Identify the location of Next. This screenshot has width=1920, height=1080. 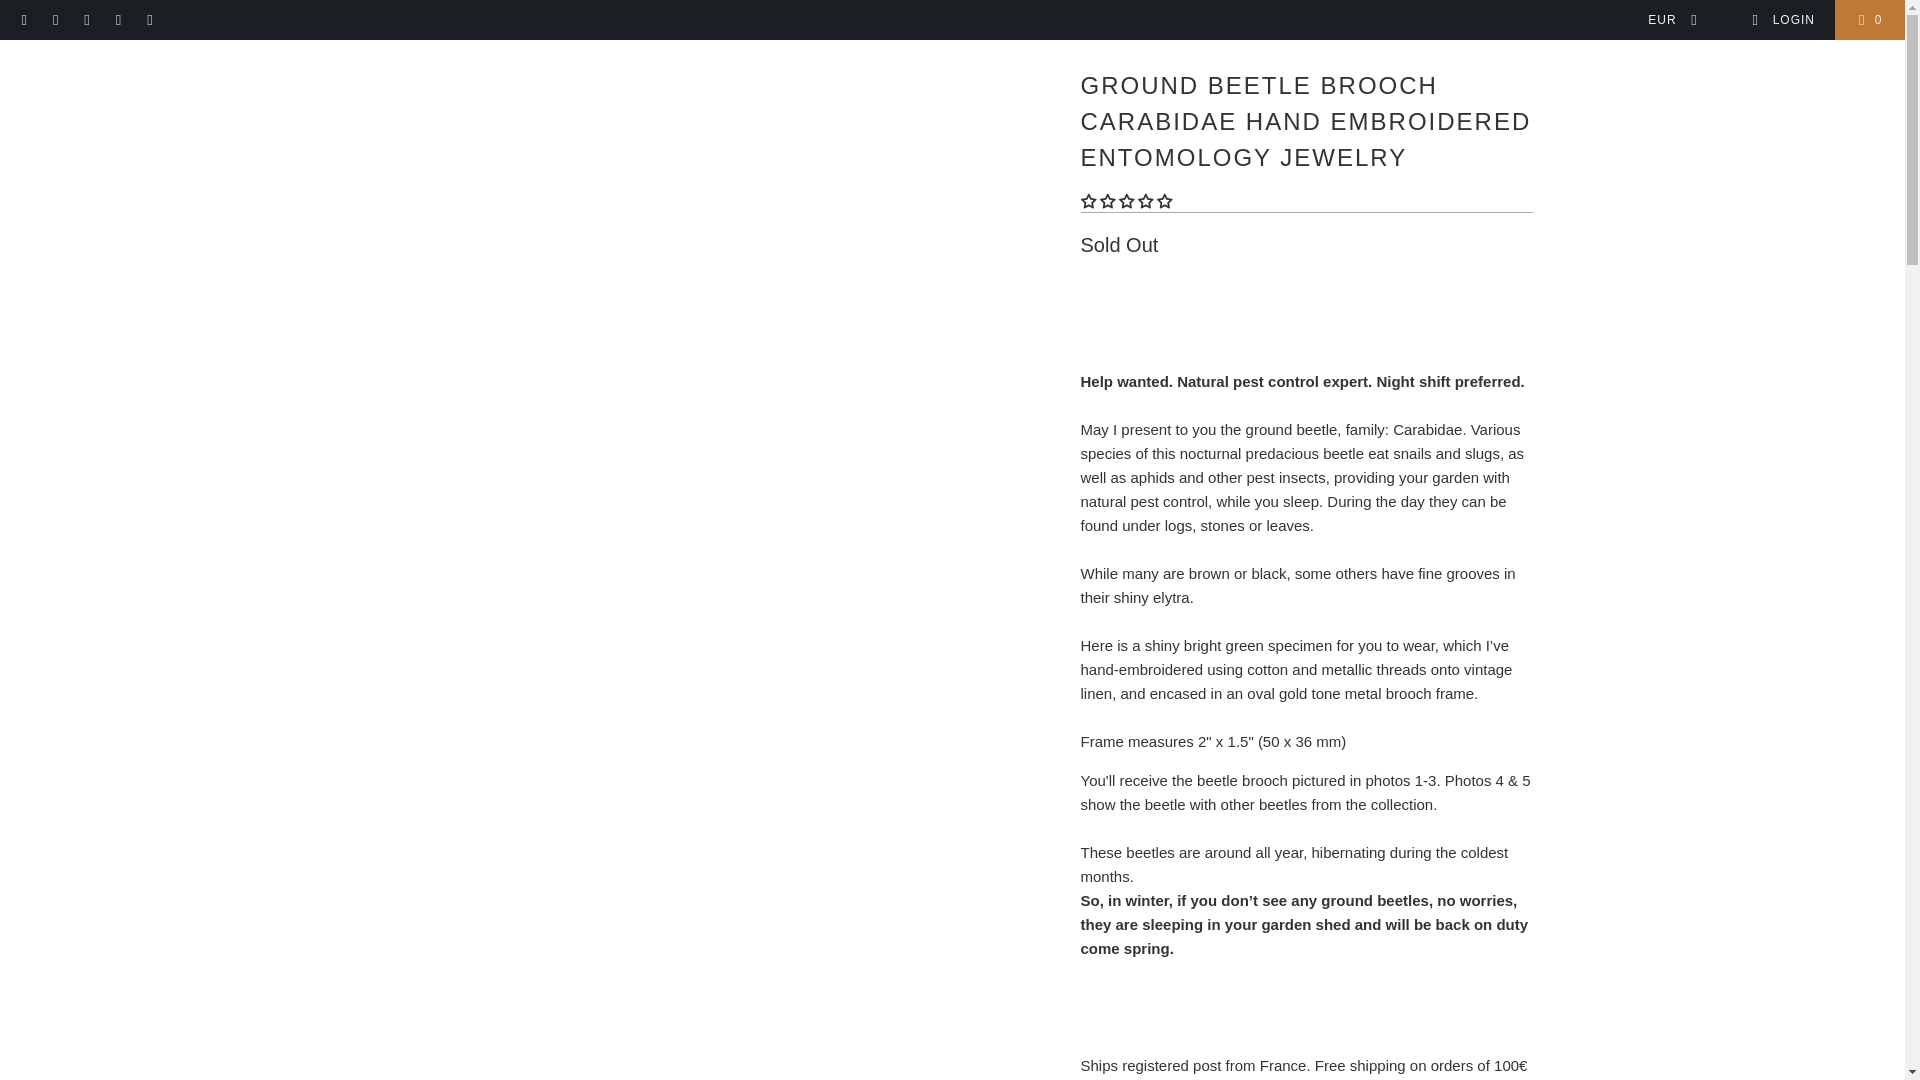
(1520, 31).